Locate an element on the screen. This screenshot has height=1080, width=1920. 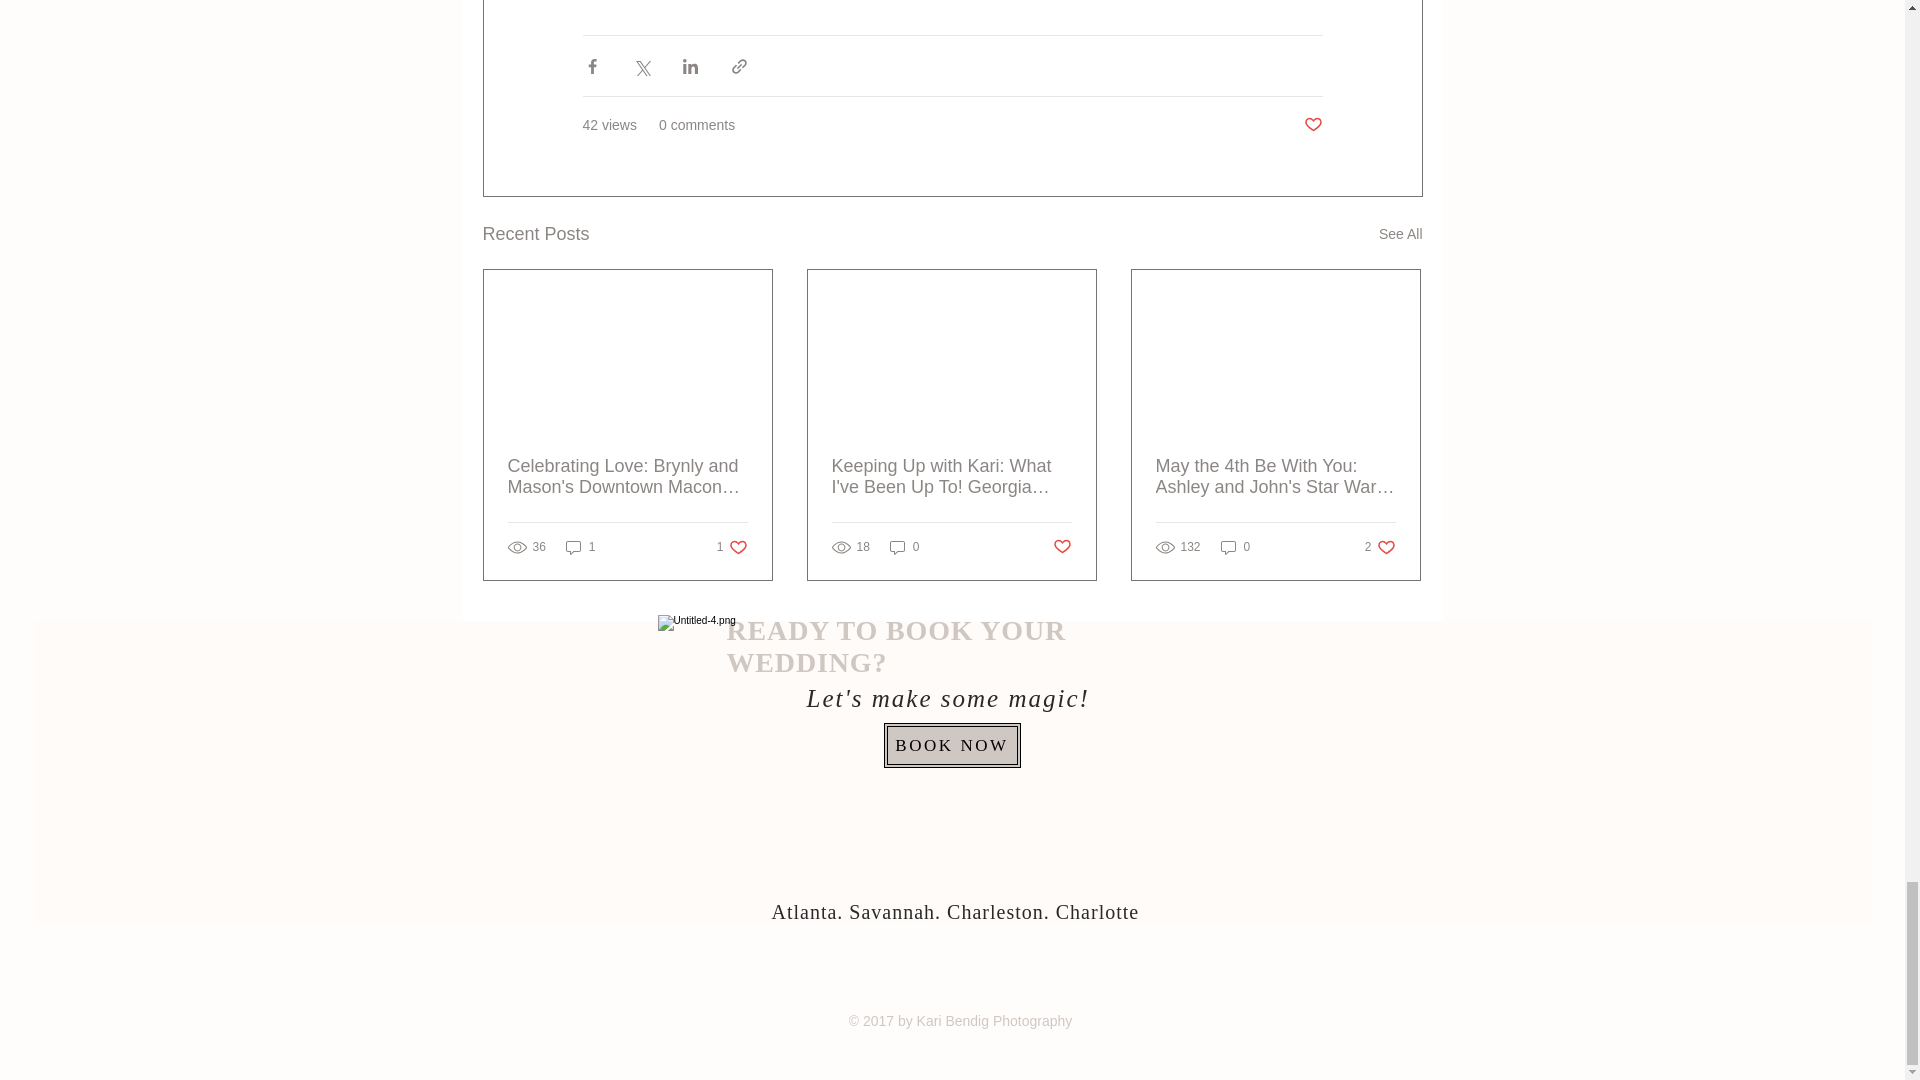
Post not marked as liked is located at coordinates (1312, 125).